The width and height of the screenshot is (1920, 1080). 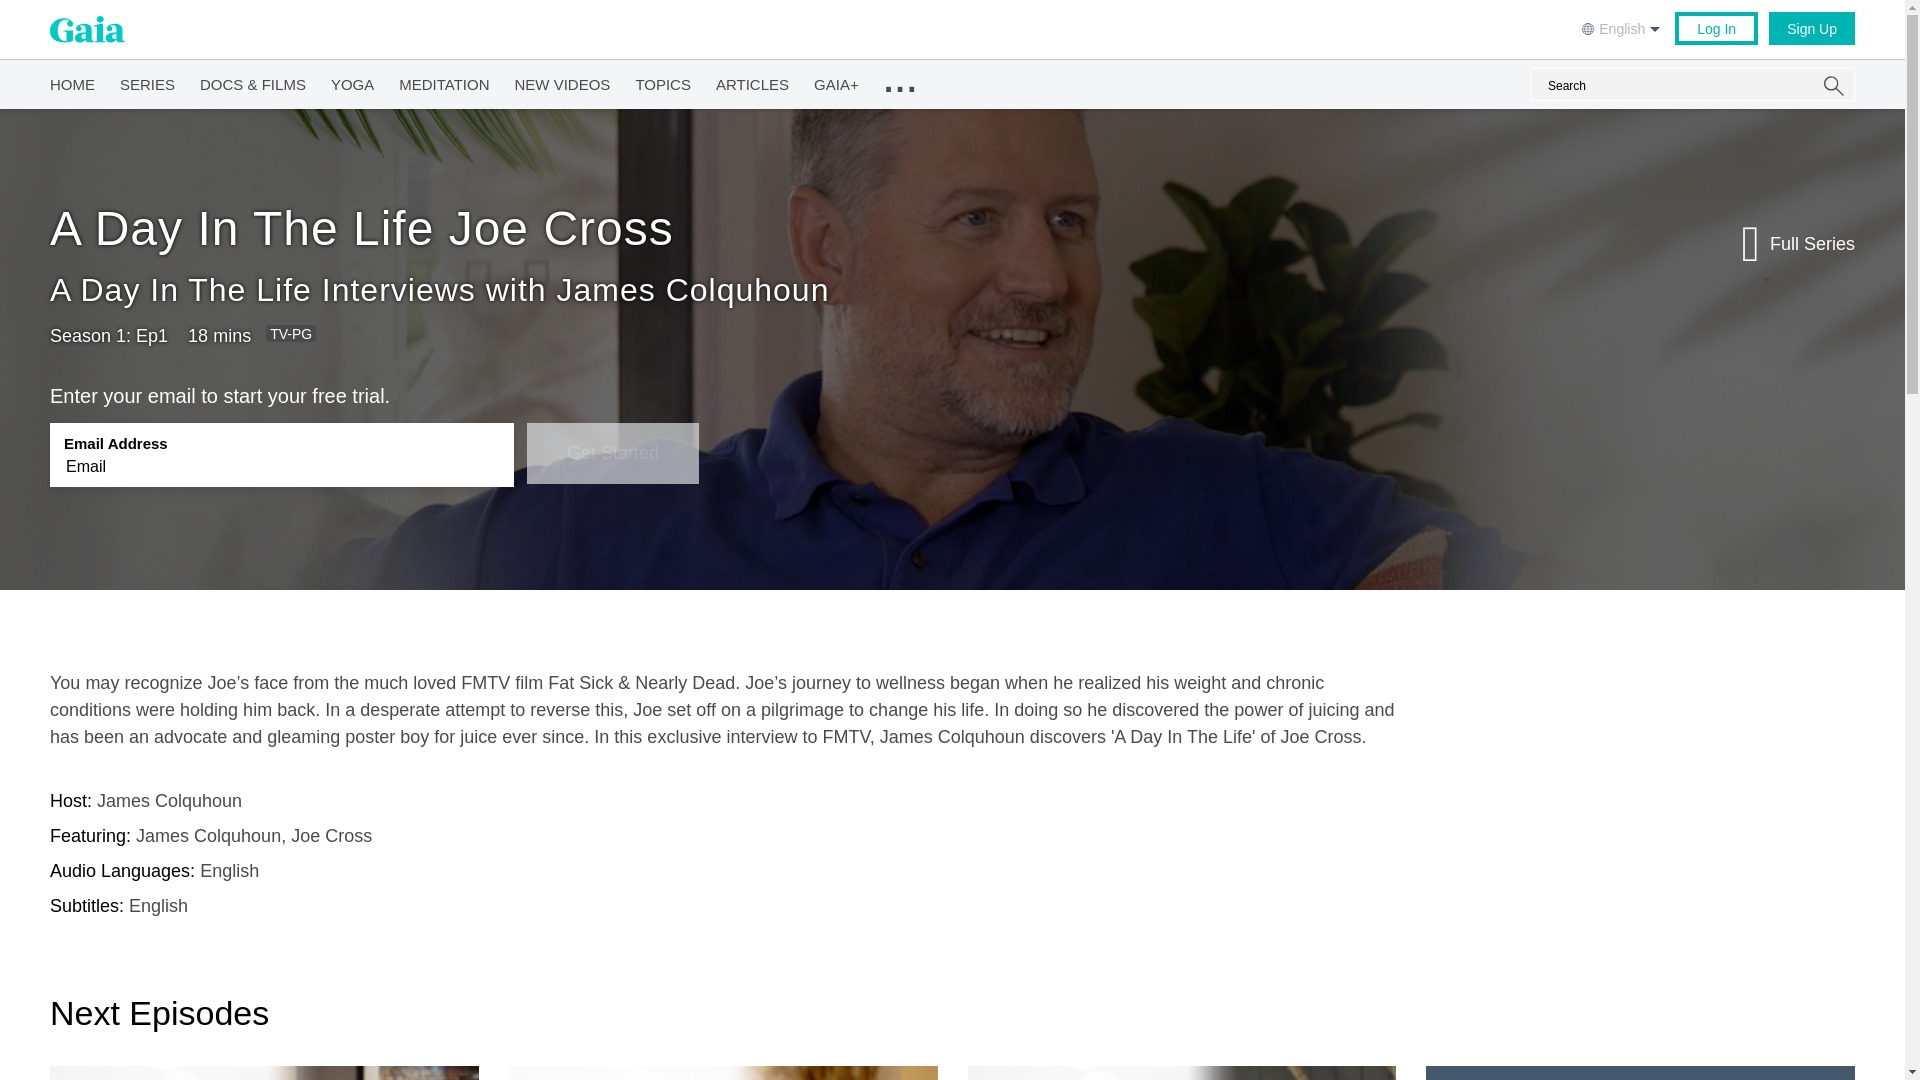 What do you see at coordinates (663, 81) in the screenshot?
I see `TOPICS` at bounding box center [663, 81].